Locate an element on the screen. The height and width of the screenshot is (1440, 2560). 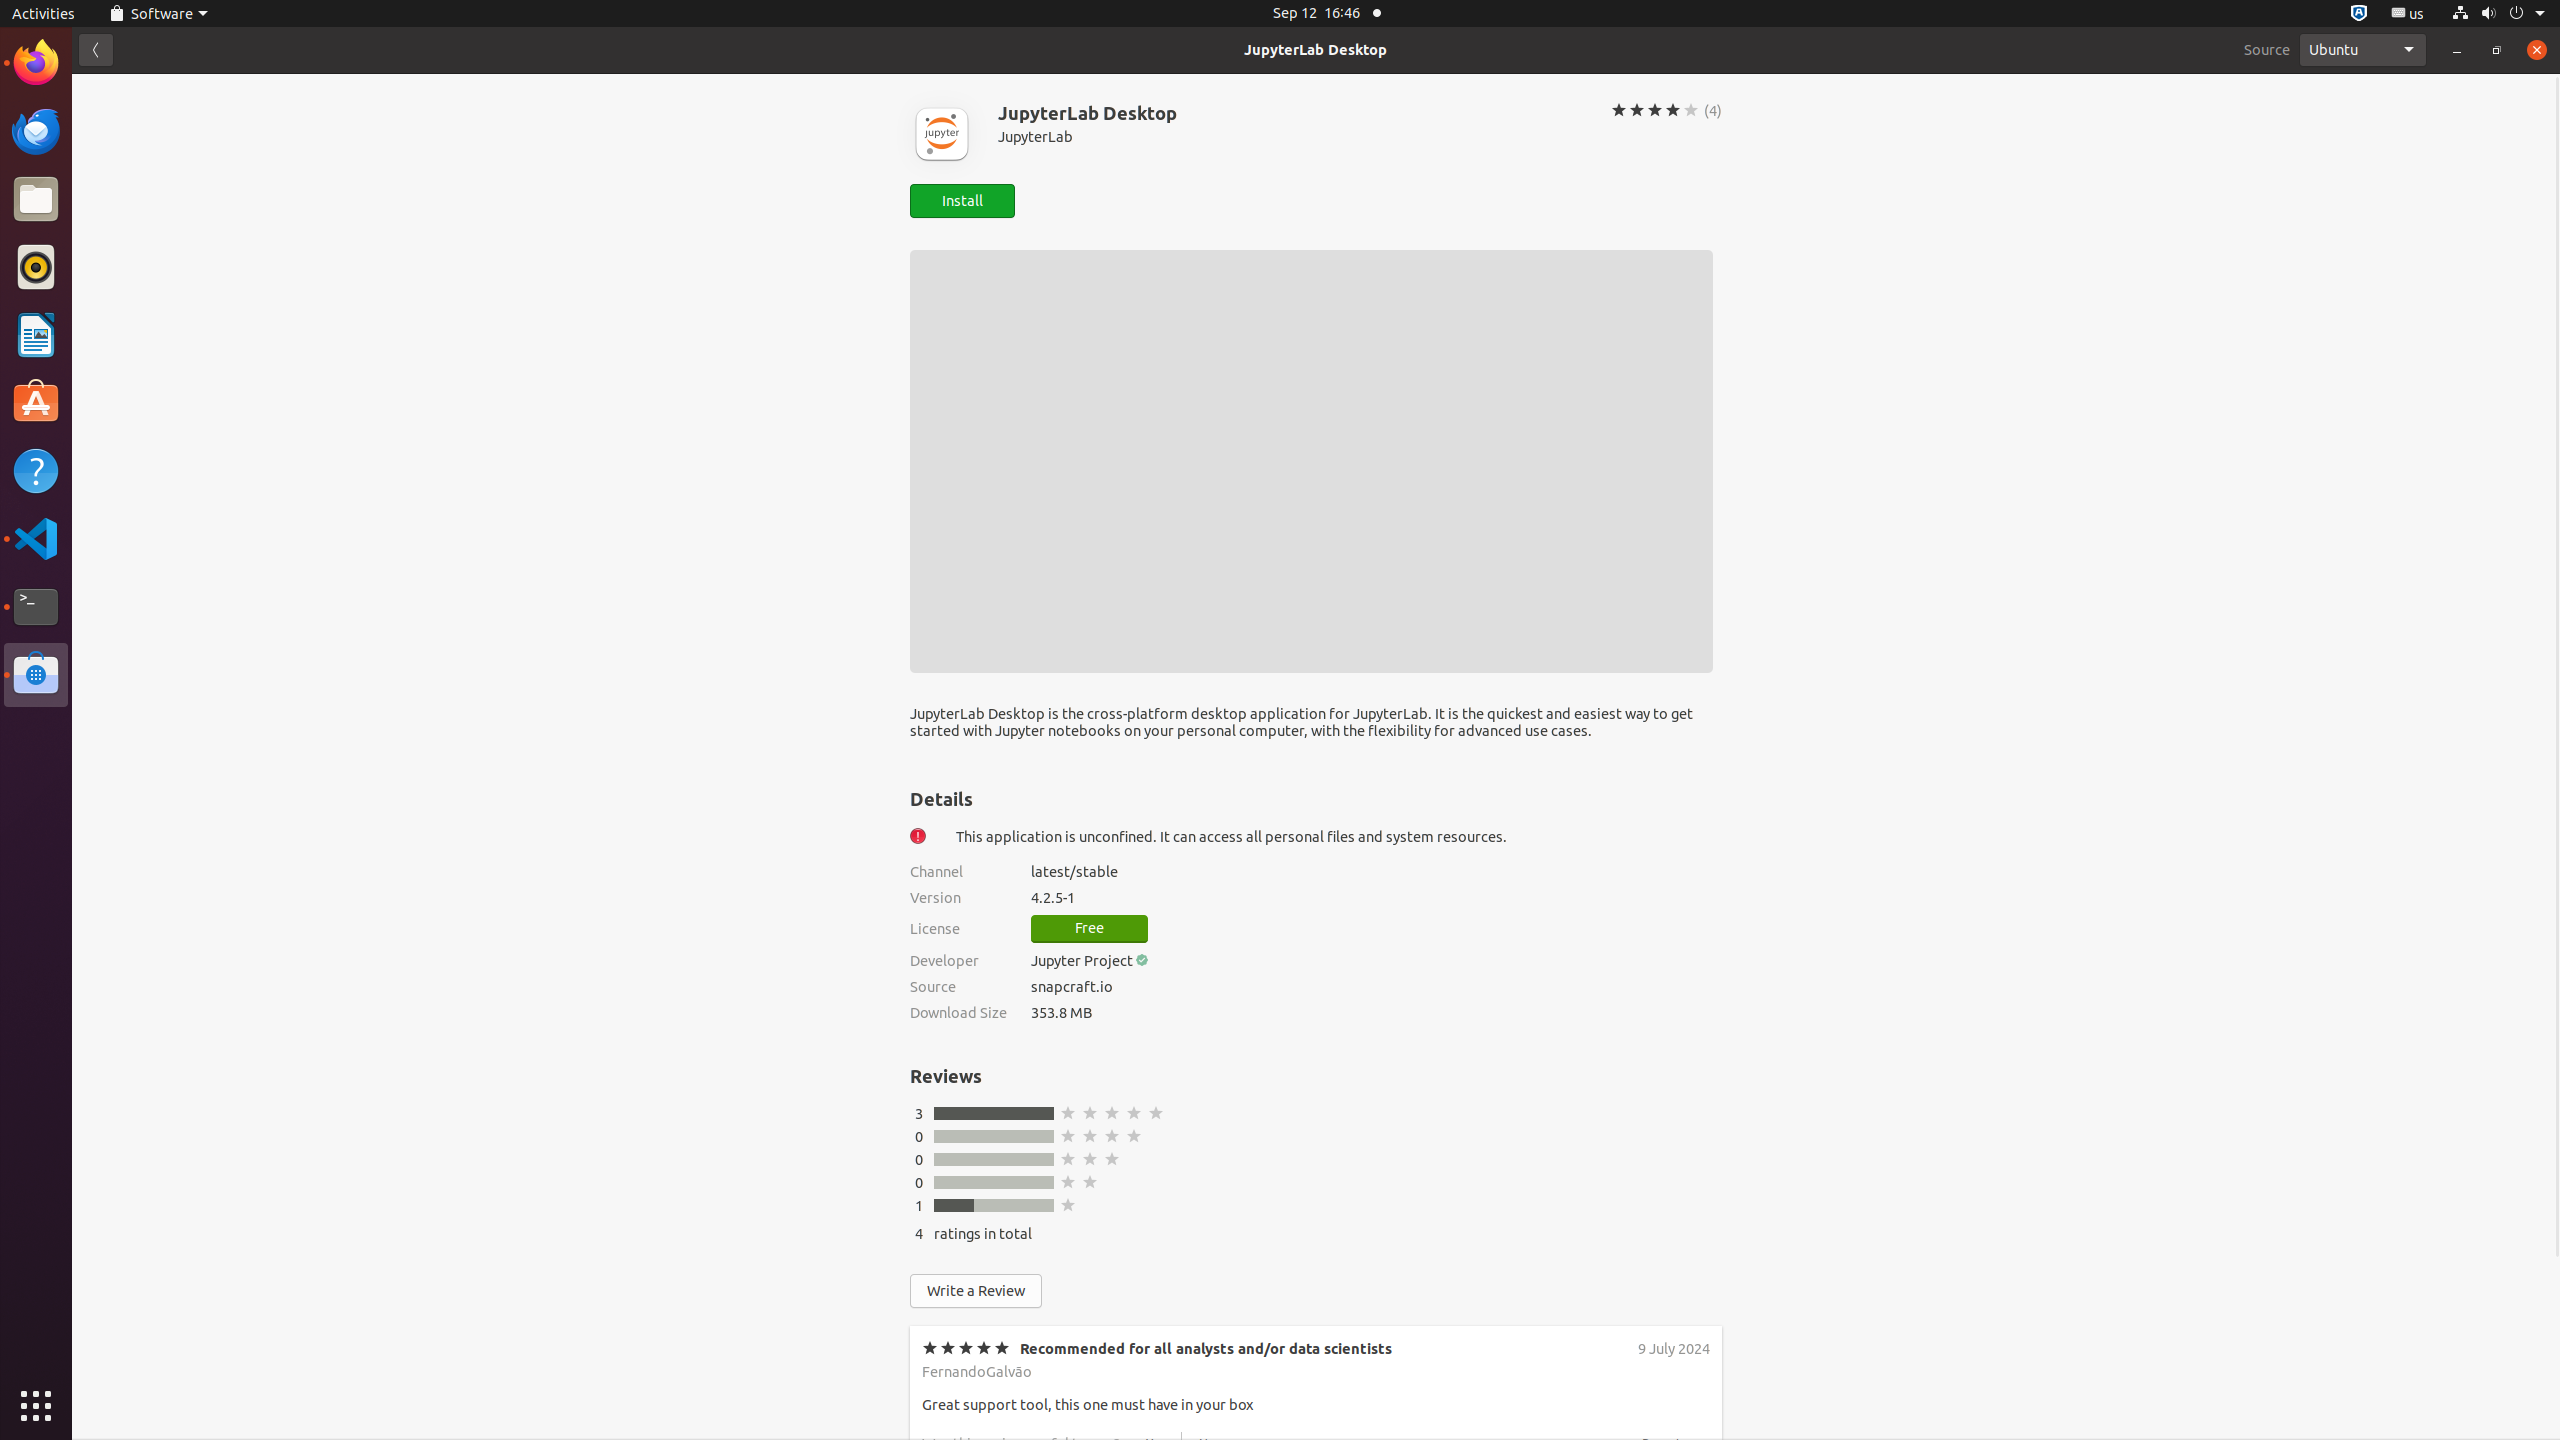
Write a Review is located at coordinates (976, 1291).